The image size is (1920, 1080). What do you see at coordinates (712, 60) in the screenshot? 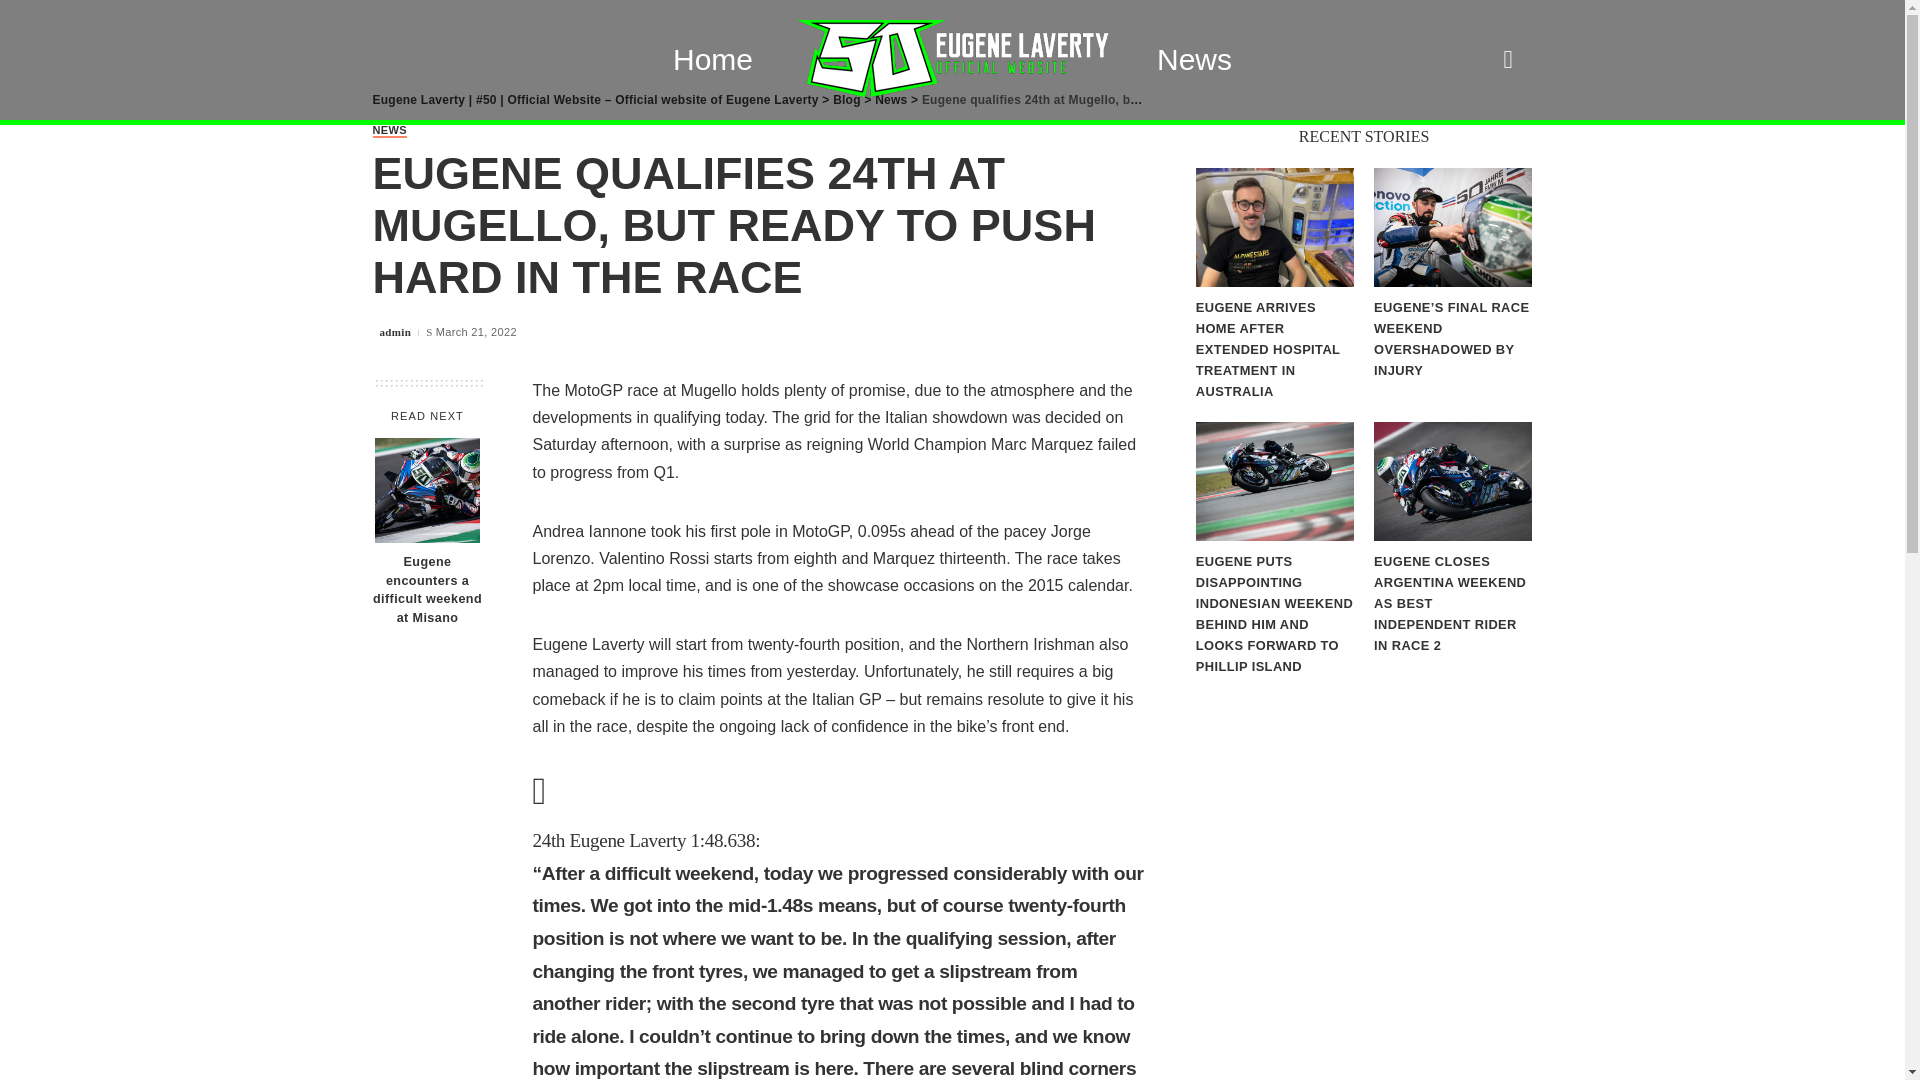
I see `Home` at bounding box center [712, 60].